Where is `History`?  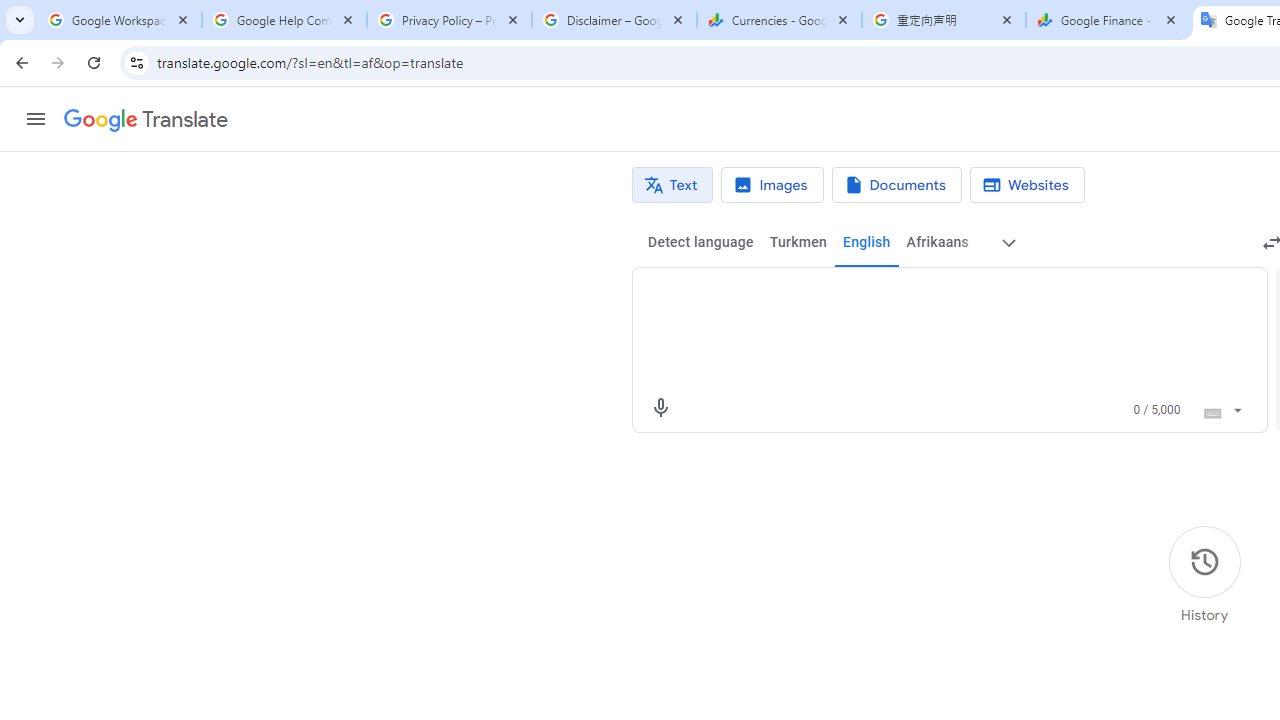 History is located at coordinates (1204, 575).